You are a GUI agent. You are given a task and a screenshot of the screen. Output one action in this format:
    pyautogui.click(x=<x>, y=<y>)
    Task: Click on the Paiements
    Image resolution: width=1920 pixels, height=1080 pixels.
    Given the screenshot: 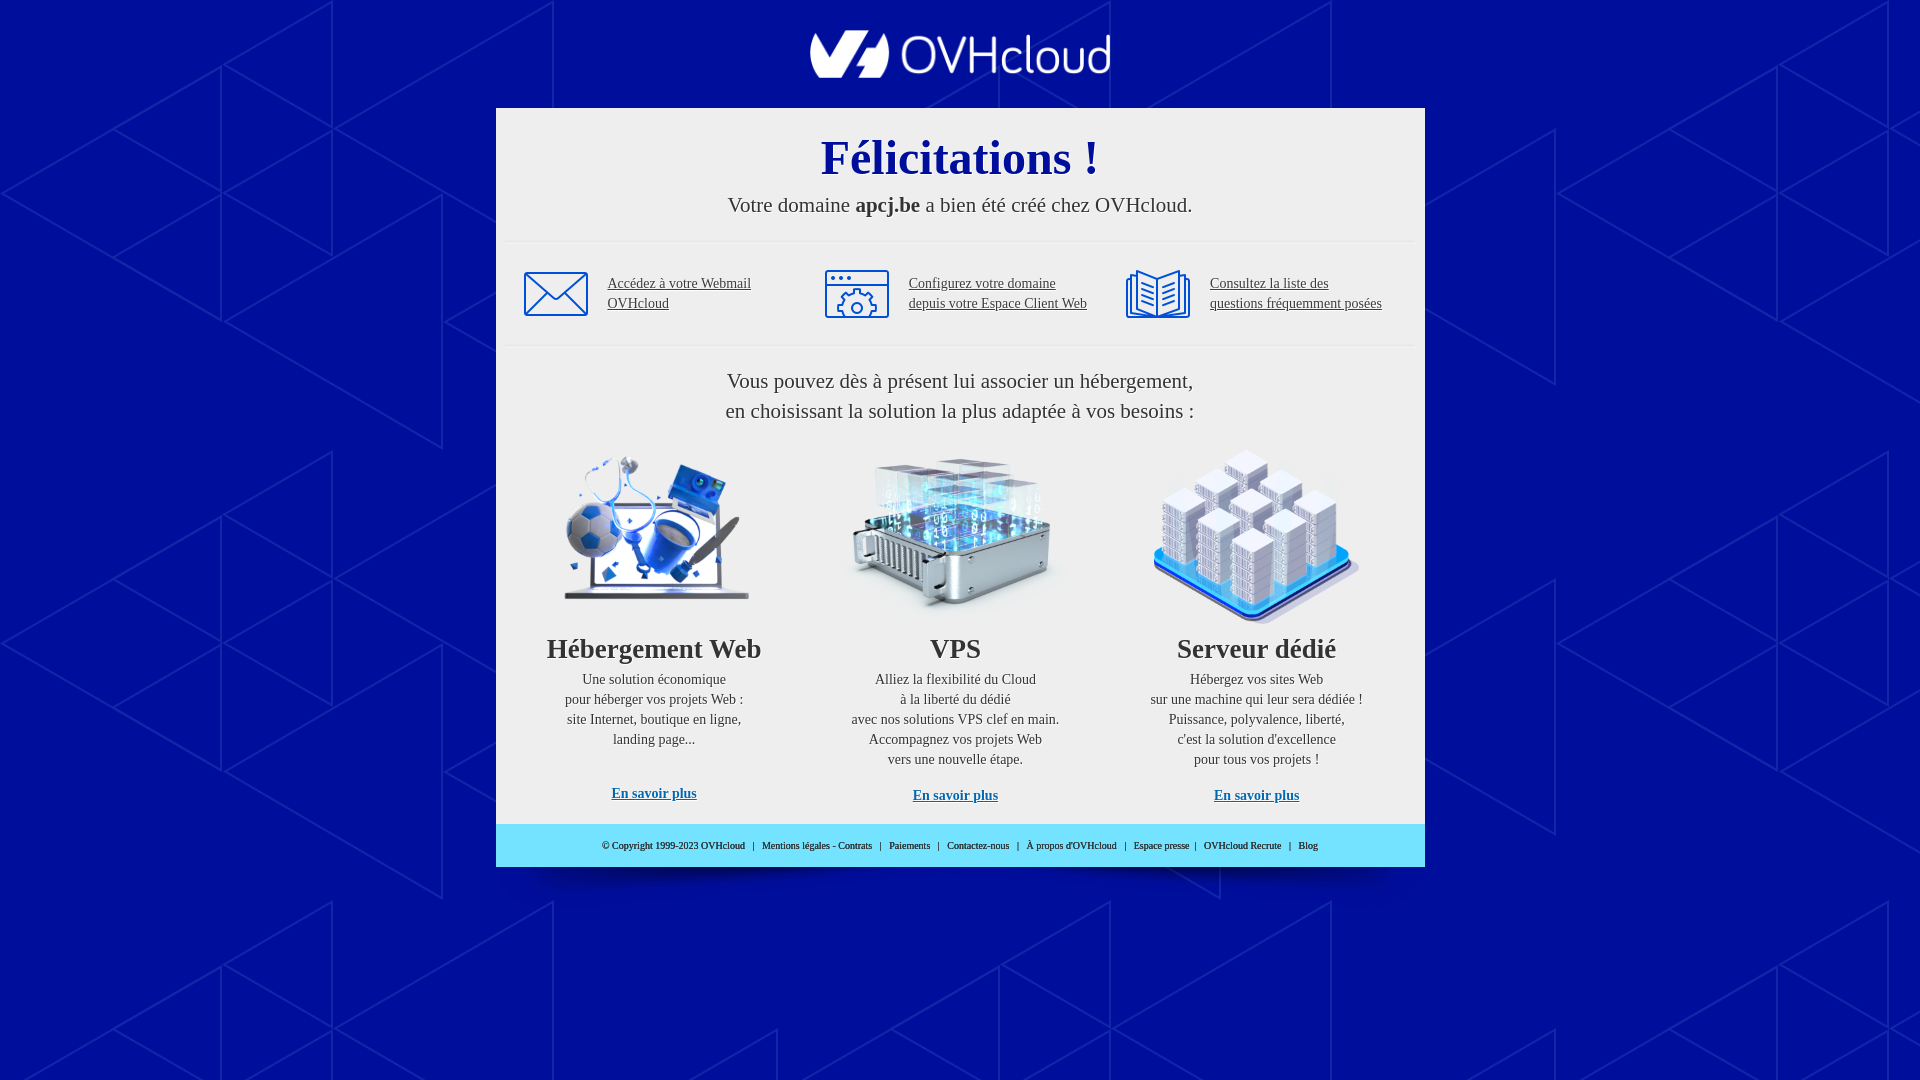 What is the action you would take?
    pyautogui.click(x=910, y=846)
    